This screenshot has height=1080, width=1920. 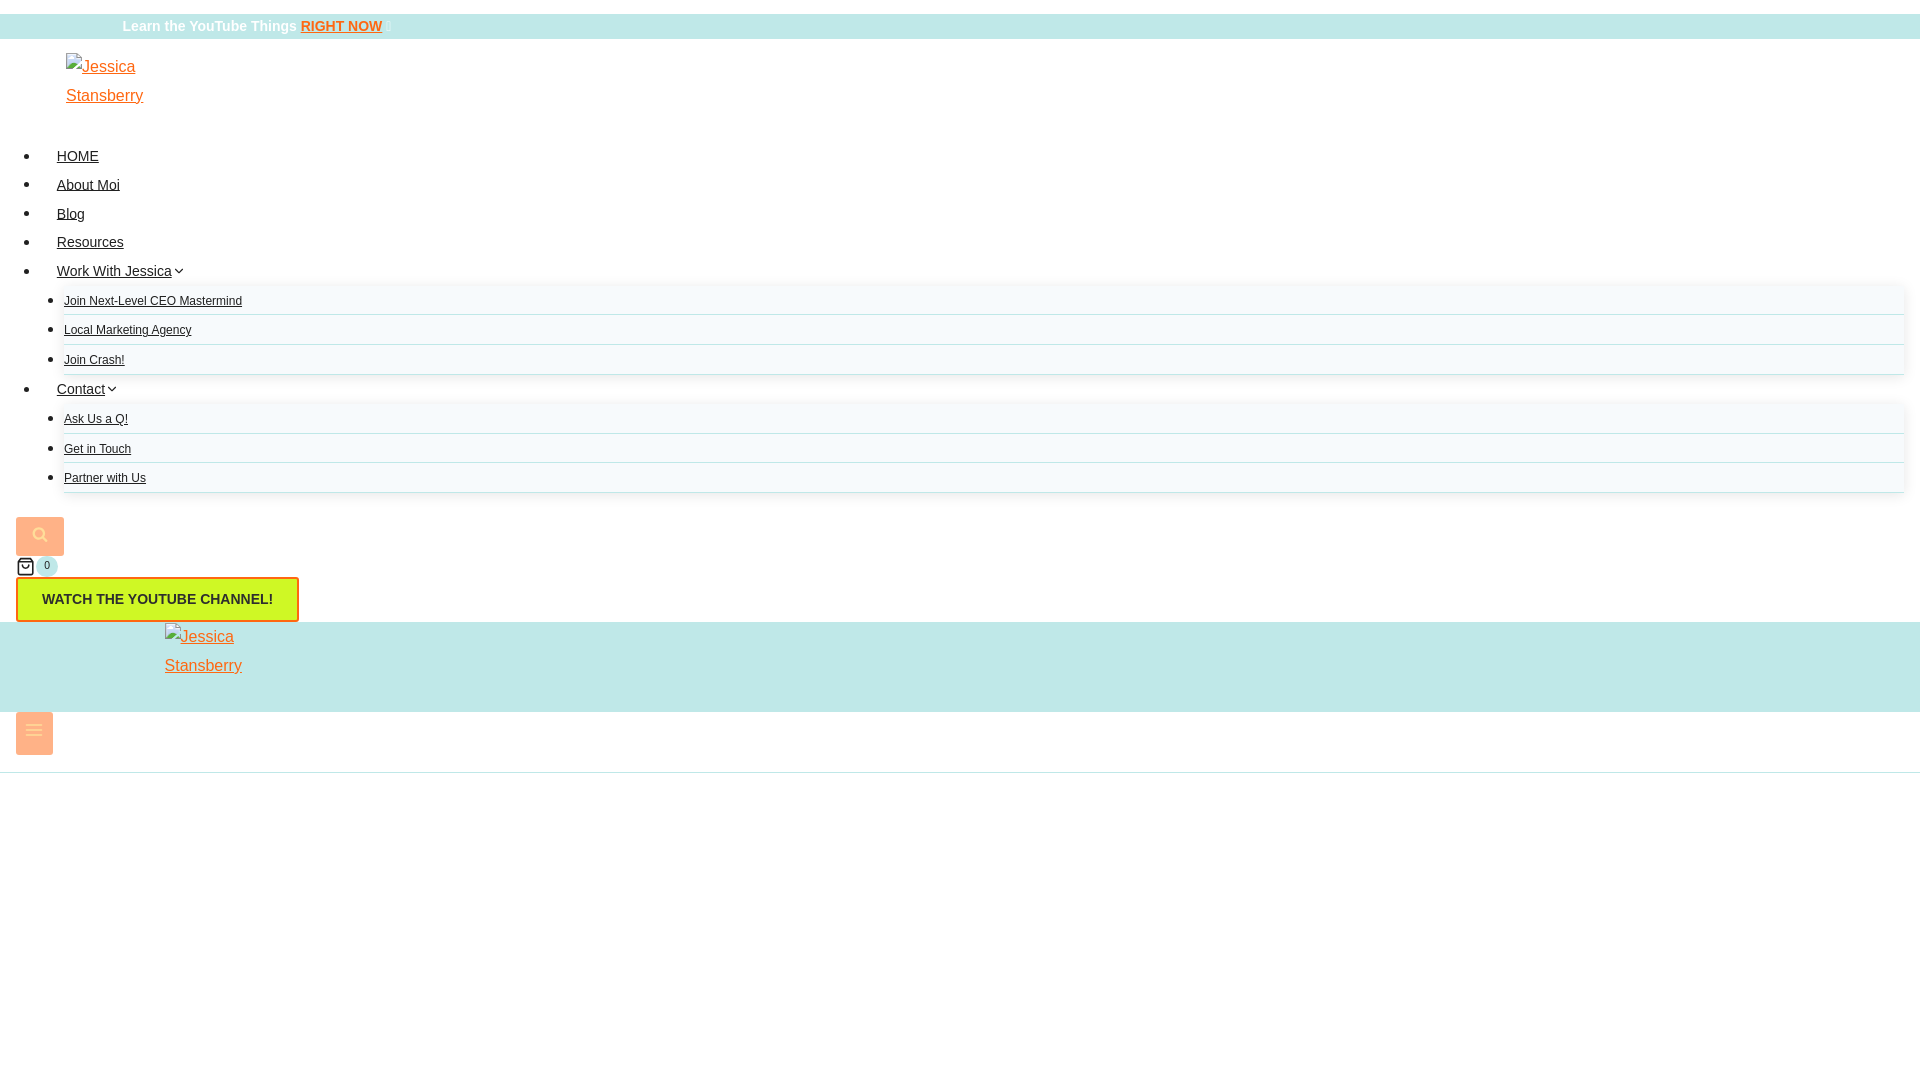 I want to click on About Moi, so click(x=88, y=184).